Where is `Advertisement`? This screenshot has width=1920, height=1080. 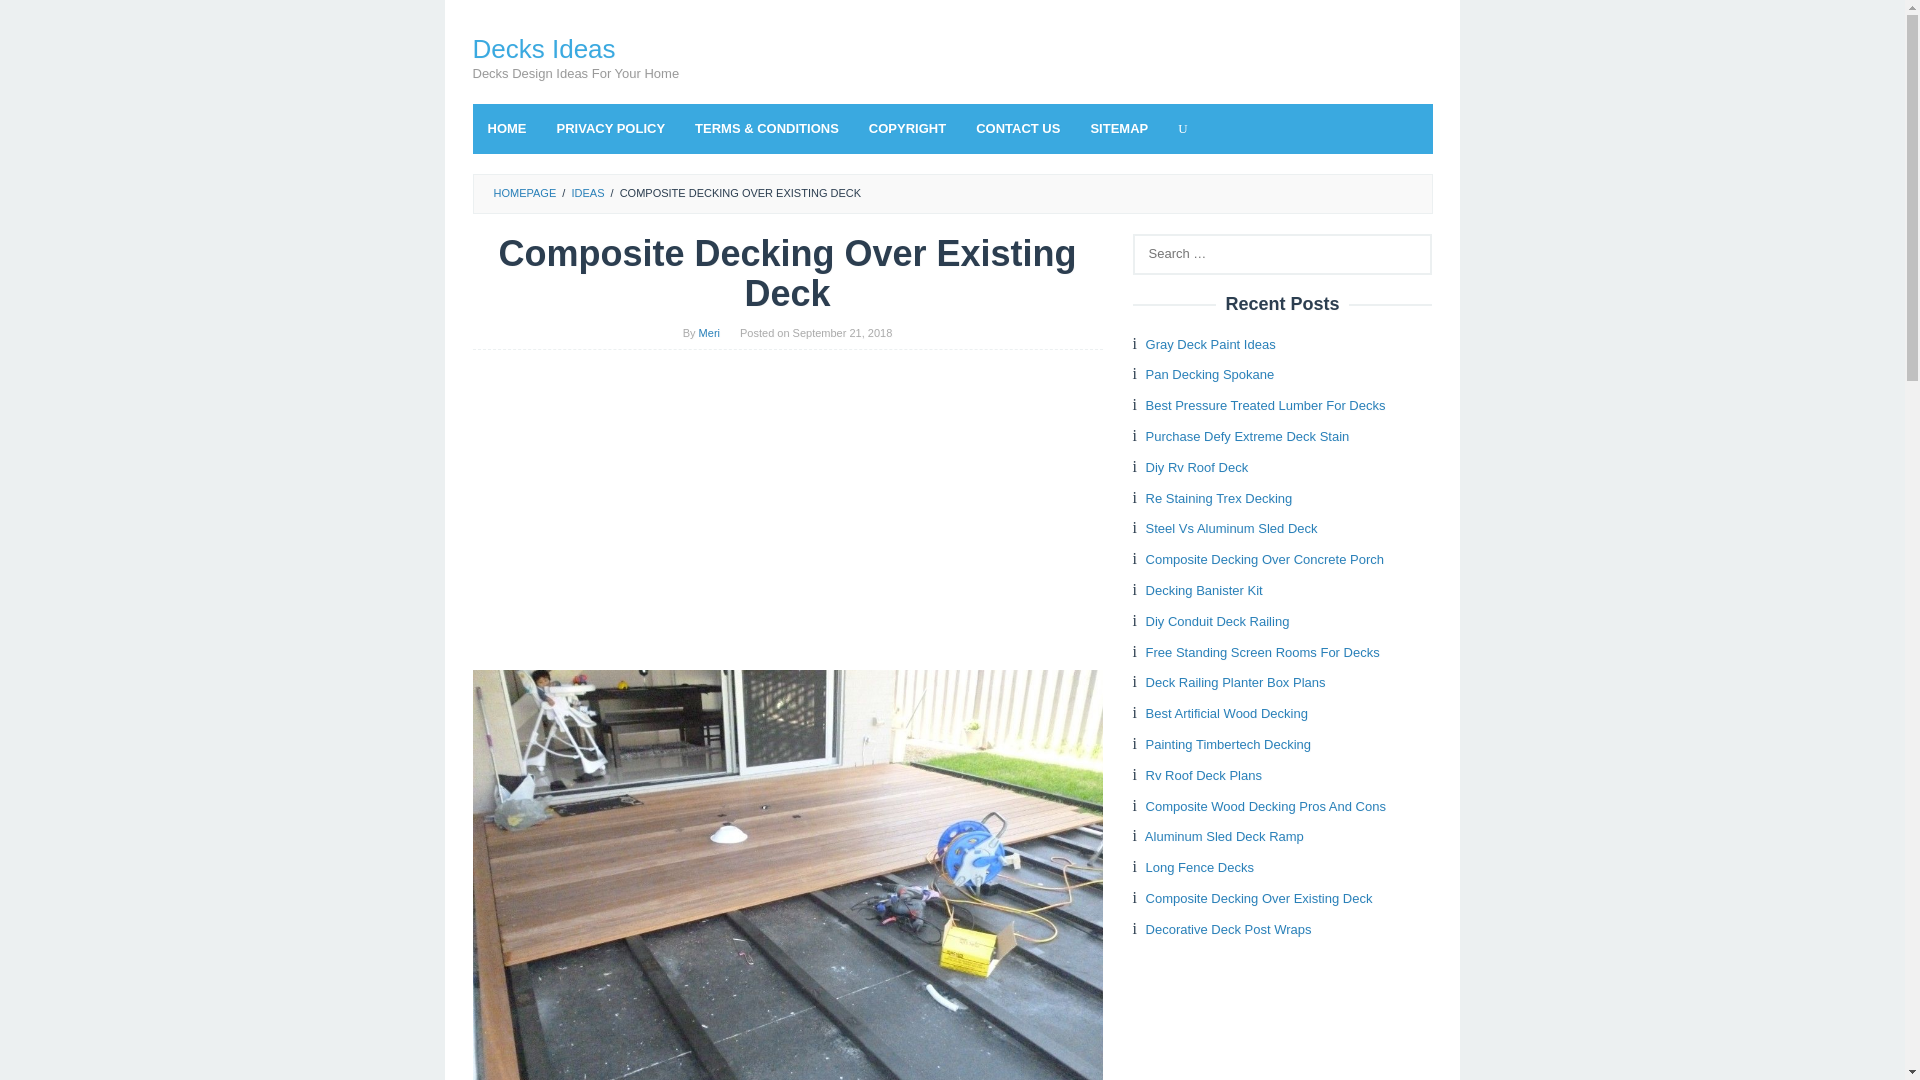
Advertisement is located at coordinates (787, 510).